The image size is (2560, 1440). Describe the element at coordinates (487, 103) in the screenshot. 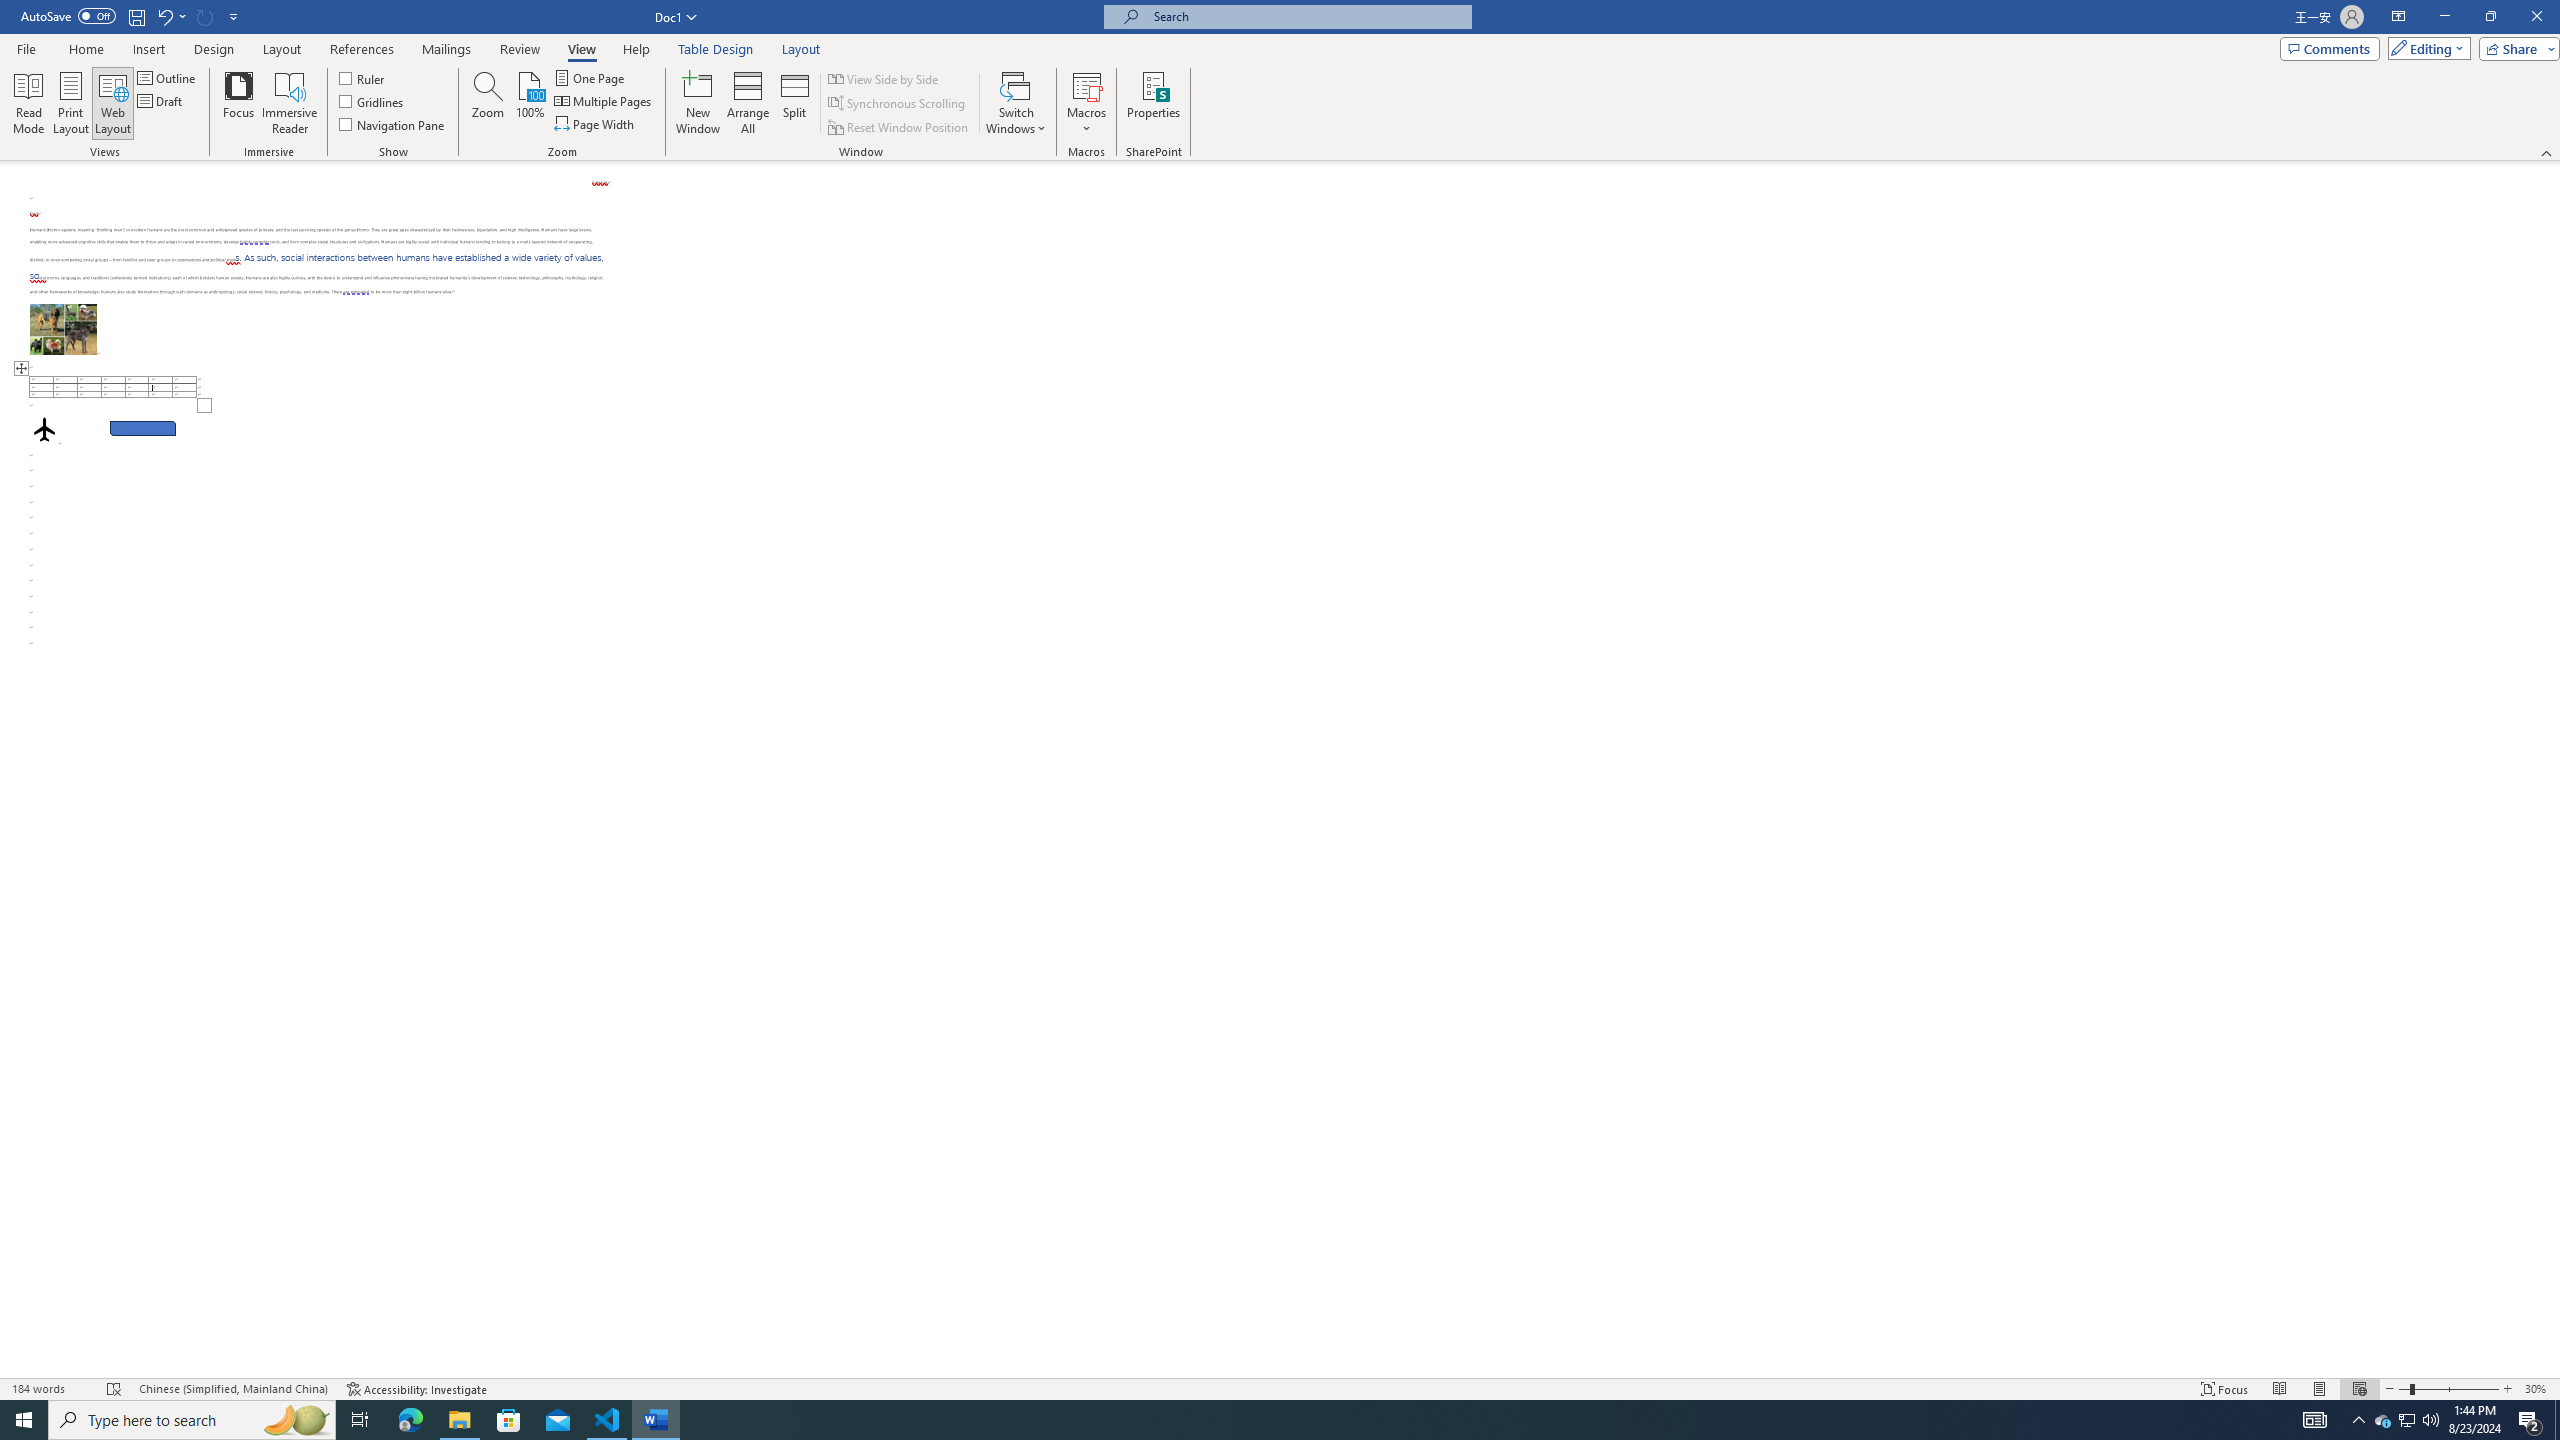

I see `Zoom...` at that location.